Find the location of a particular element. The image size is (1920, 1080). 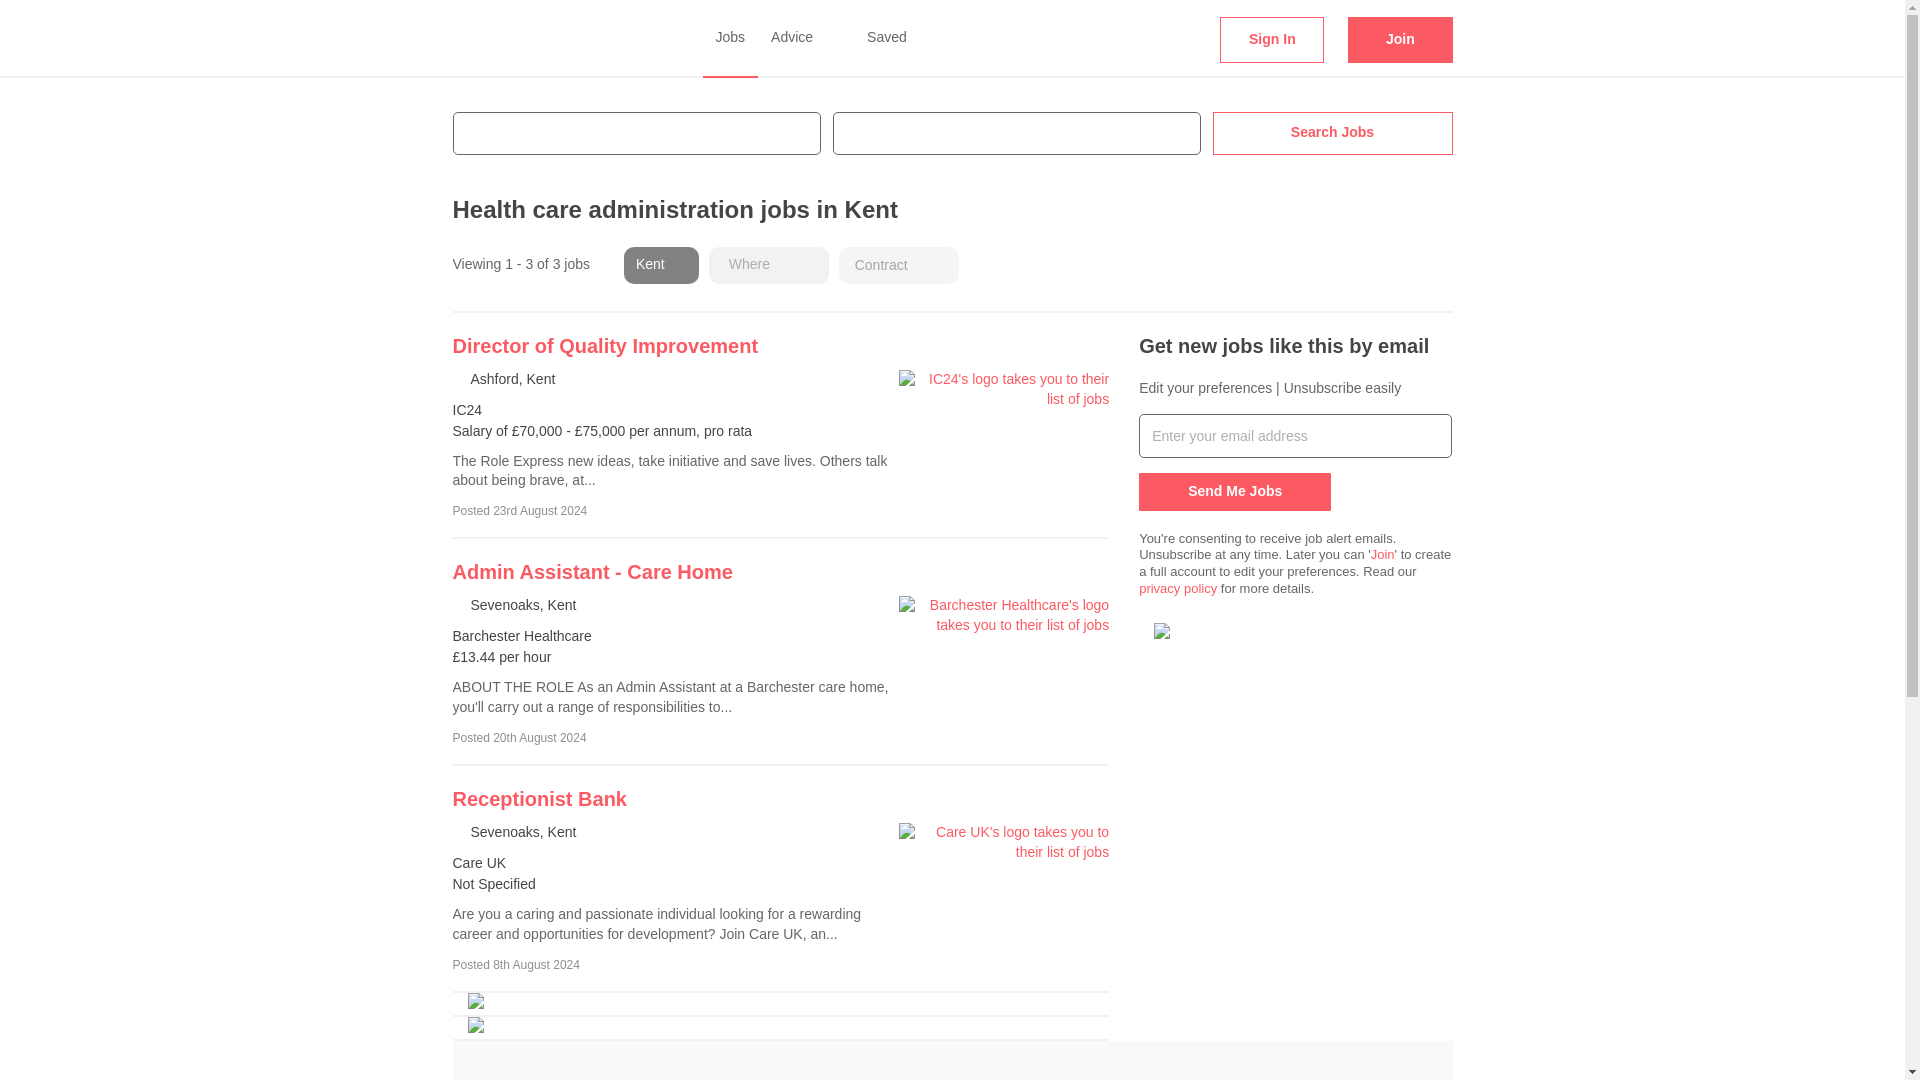

Receptionist Bank is located at coordinates (538, 799).